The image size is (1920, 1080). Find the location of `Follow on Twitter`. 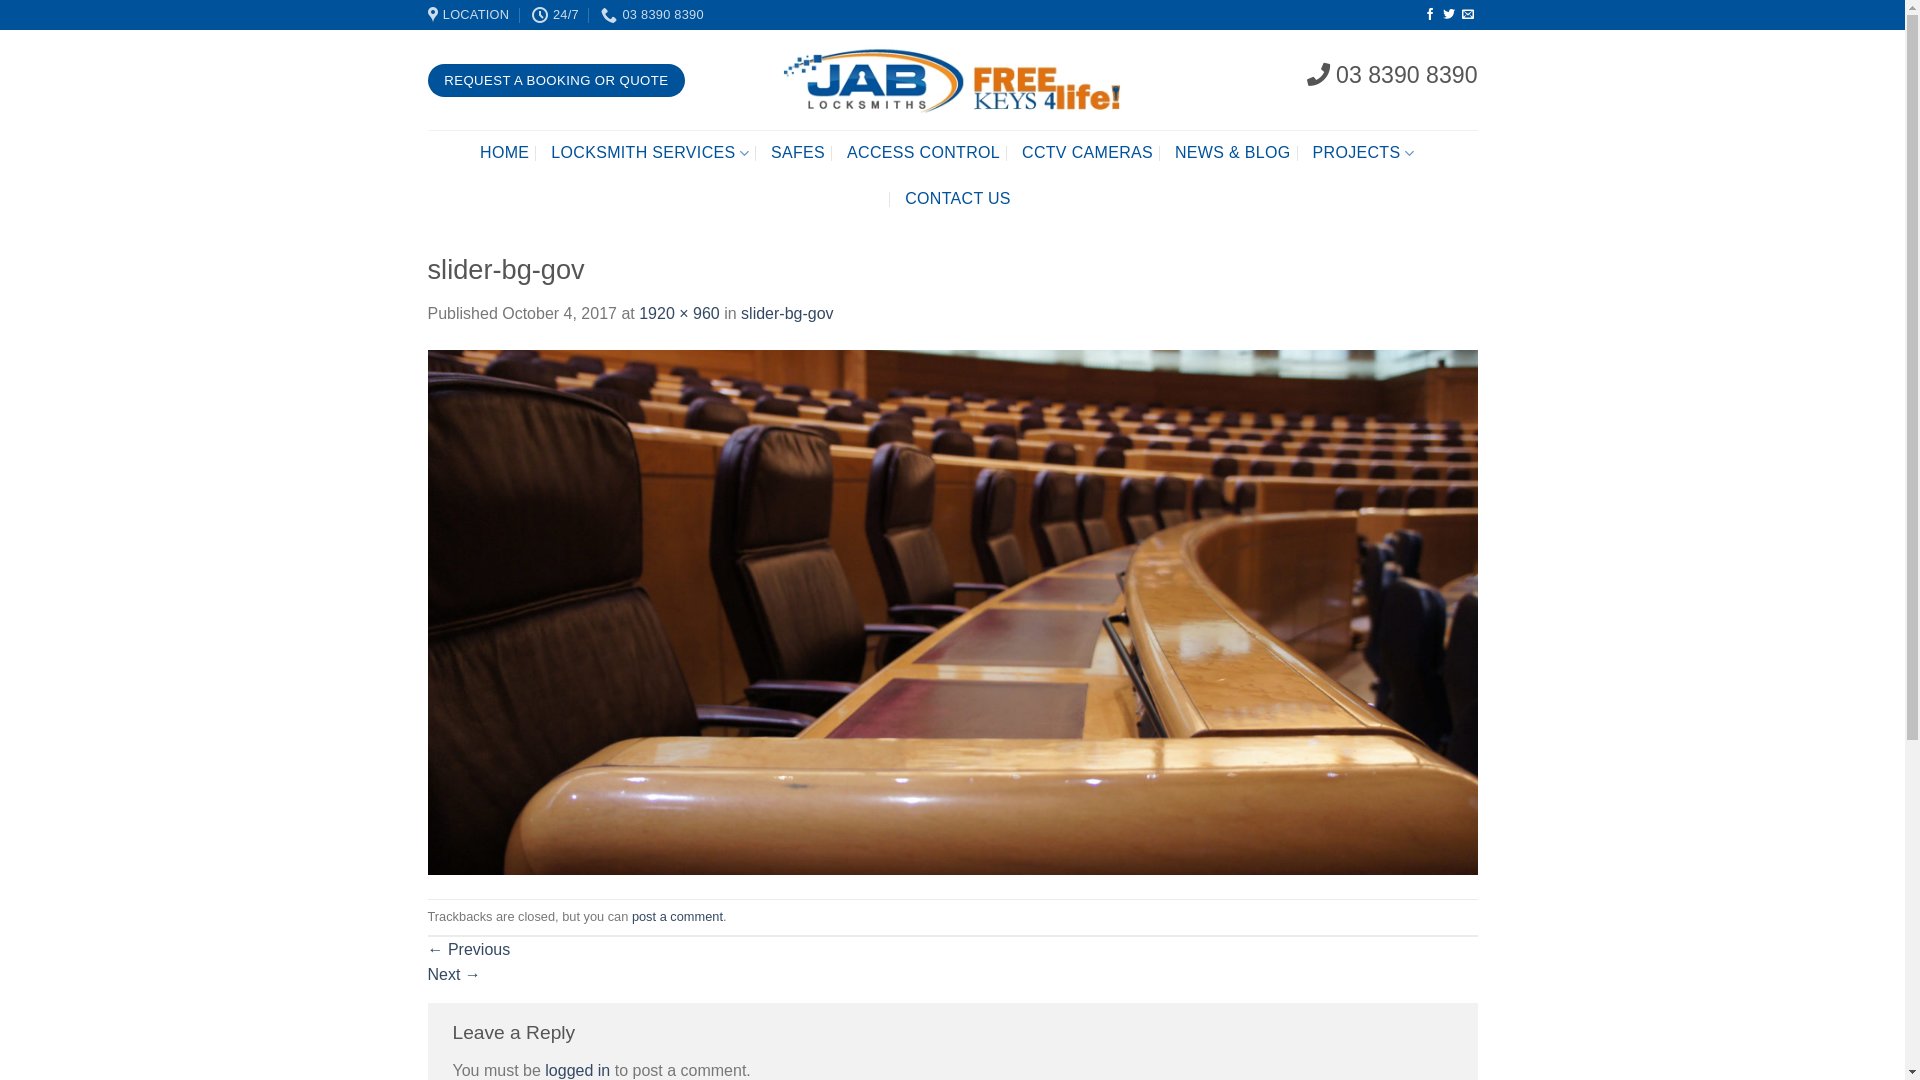

Follow on Twitter is located at coordinates (1449, 15).